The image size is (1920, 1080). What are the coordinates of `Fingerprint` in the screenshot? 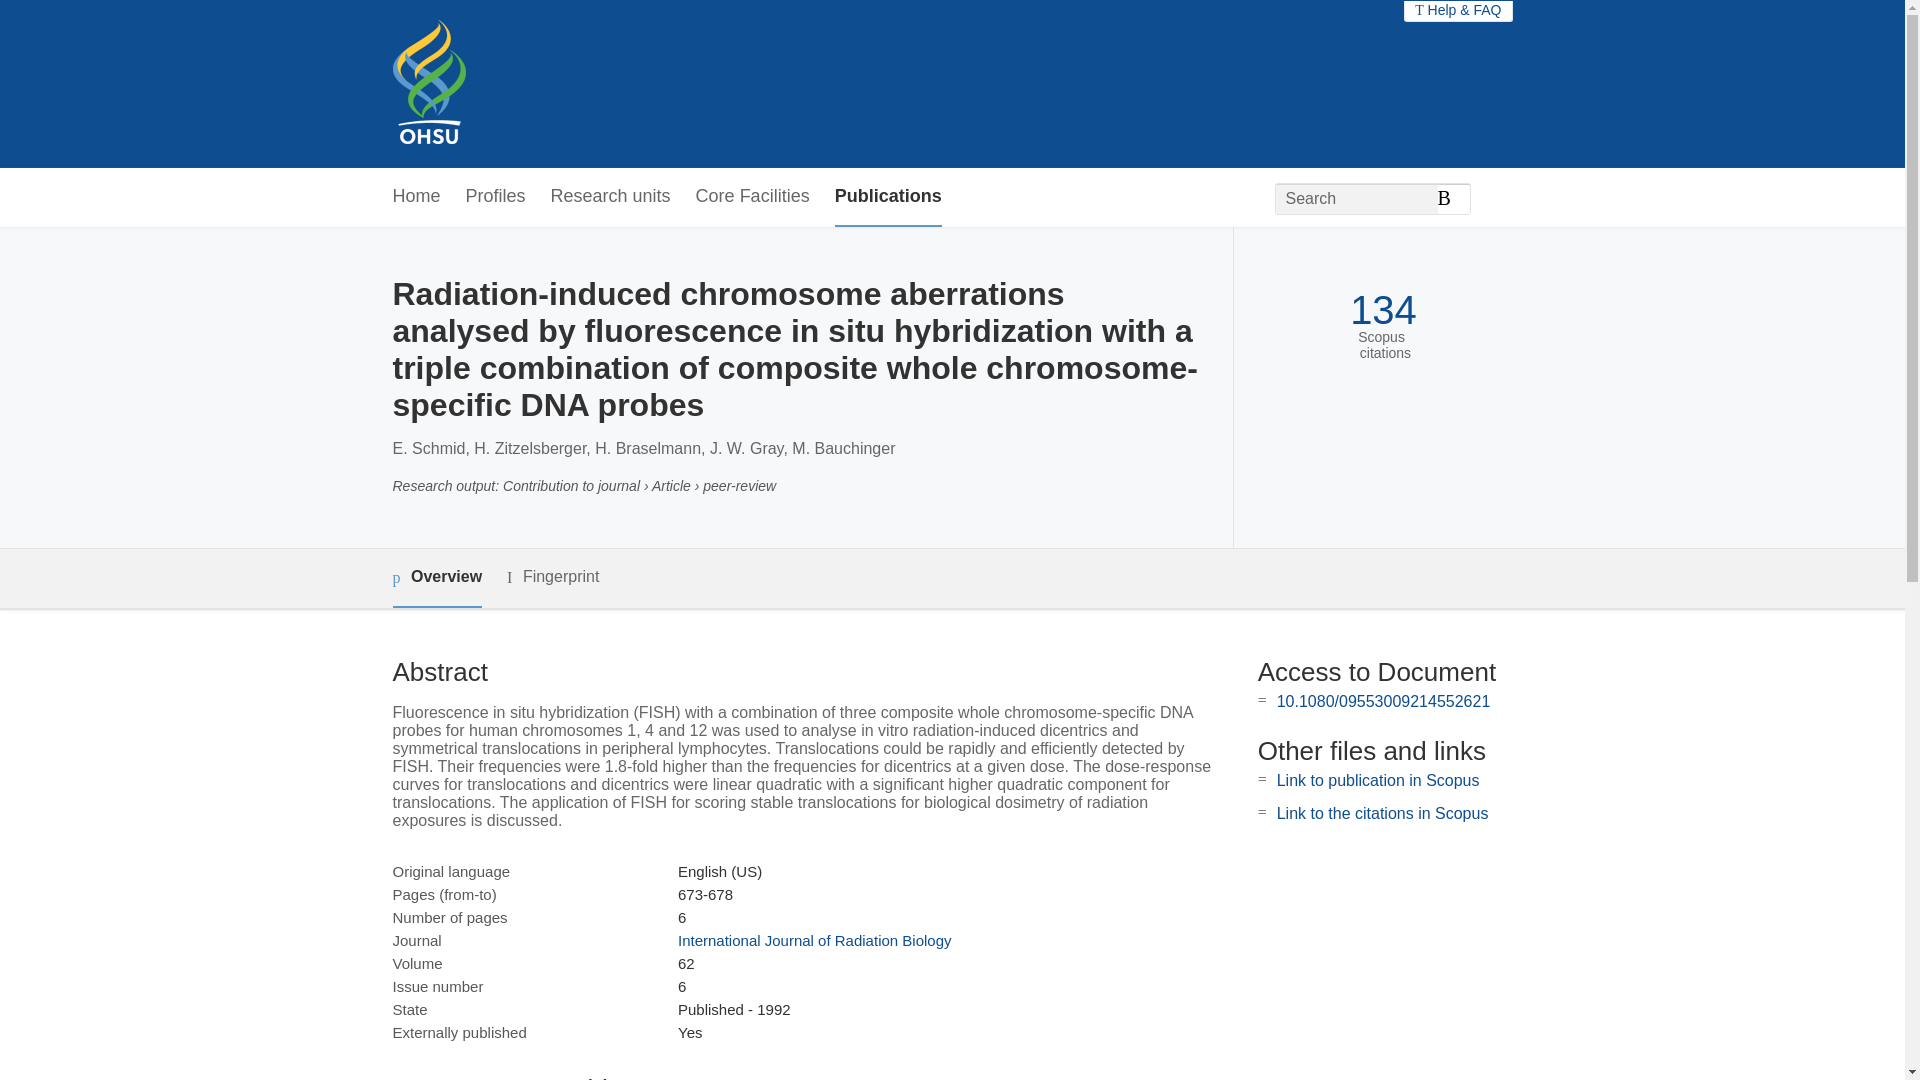 It's located at (552, 576).